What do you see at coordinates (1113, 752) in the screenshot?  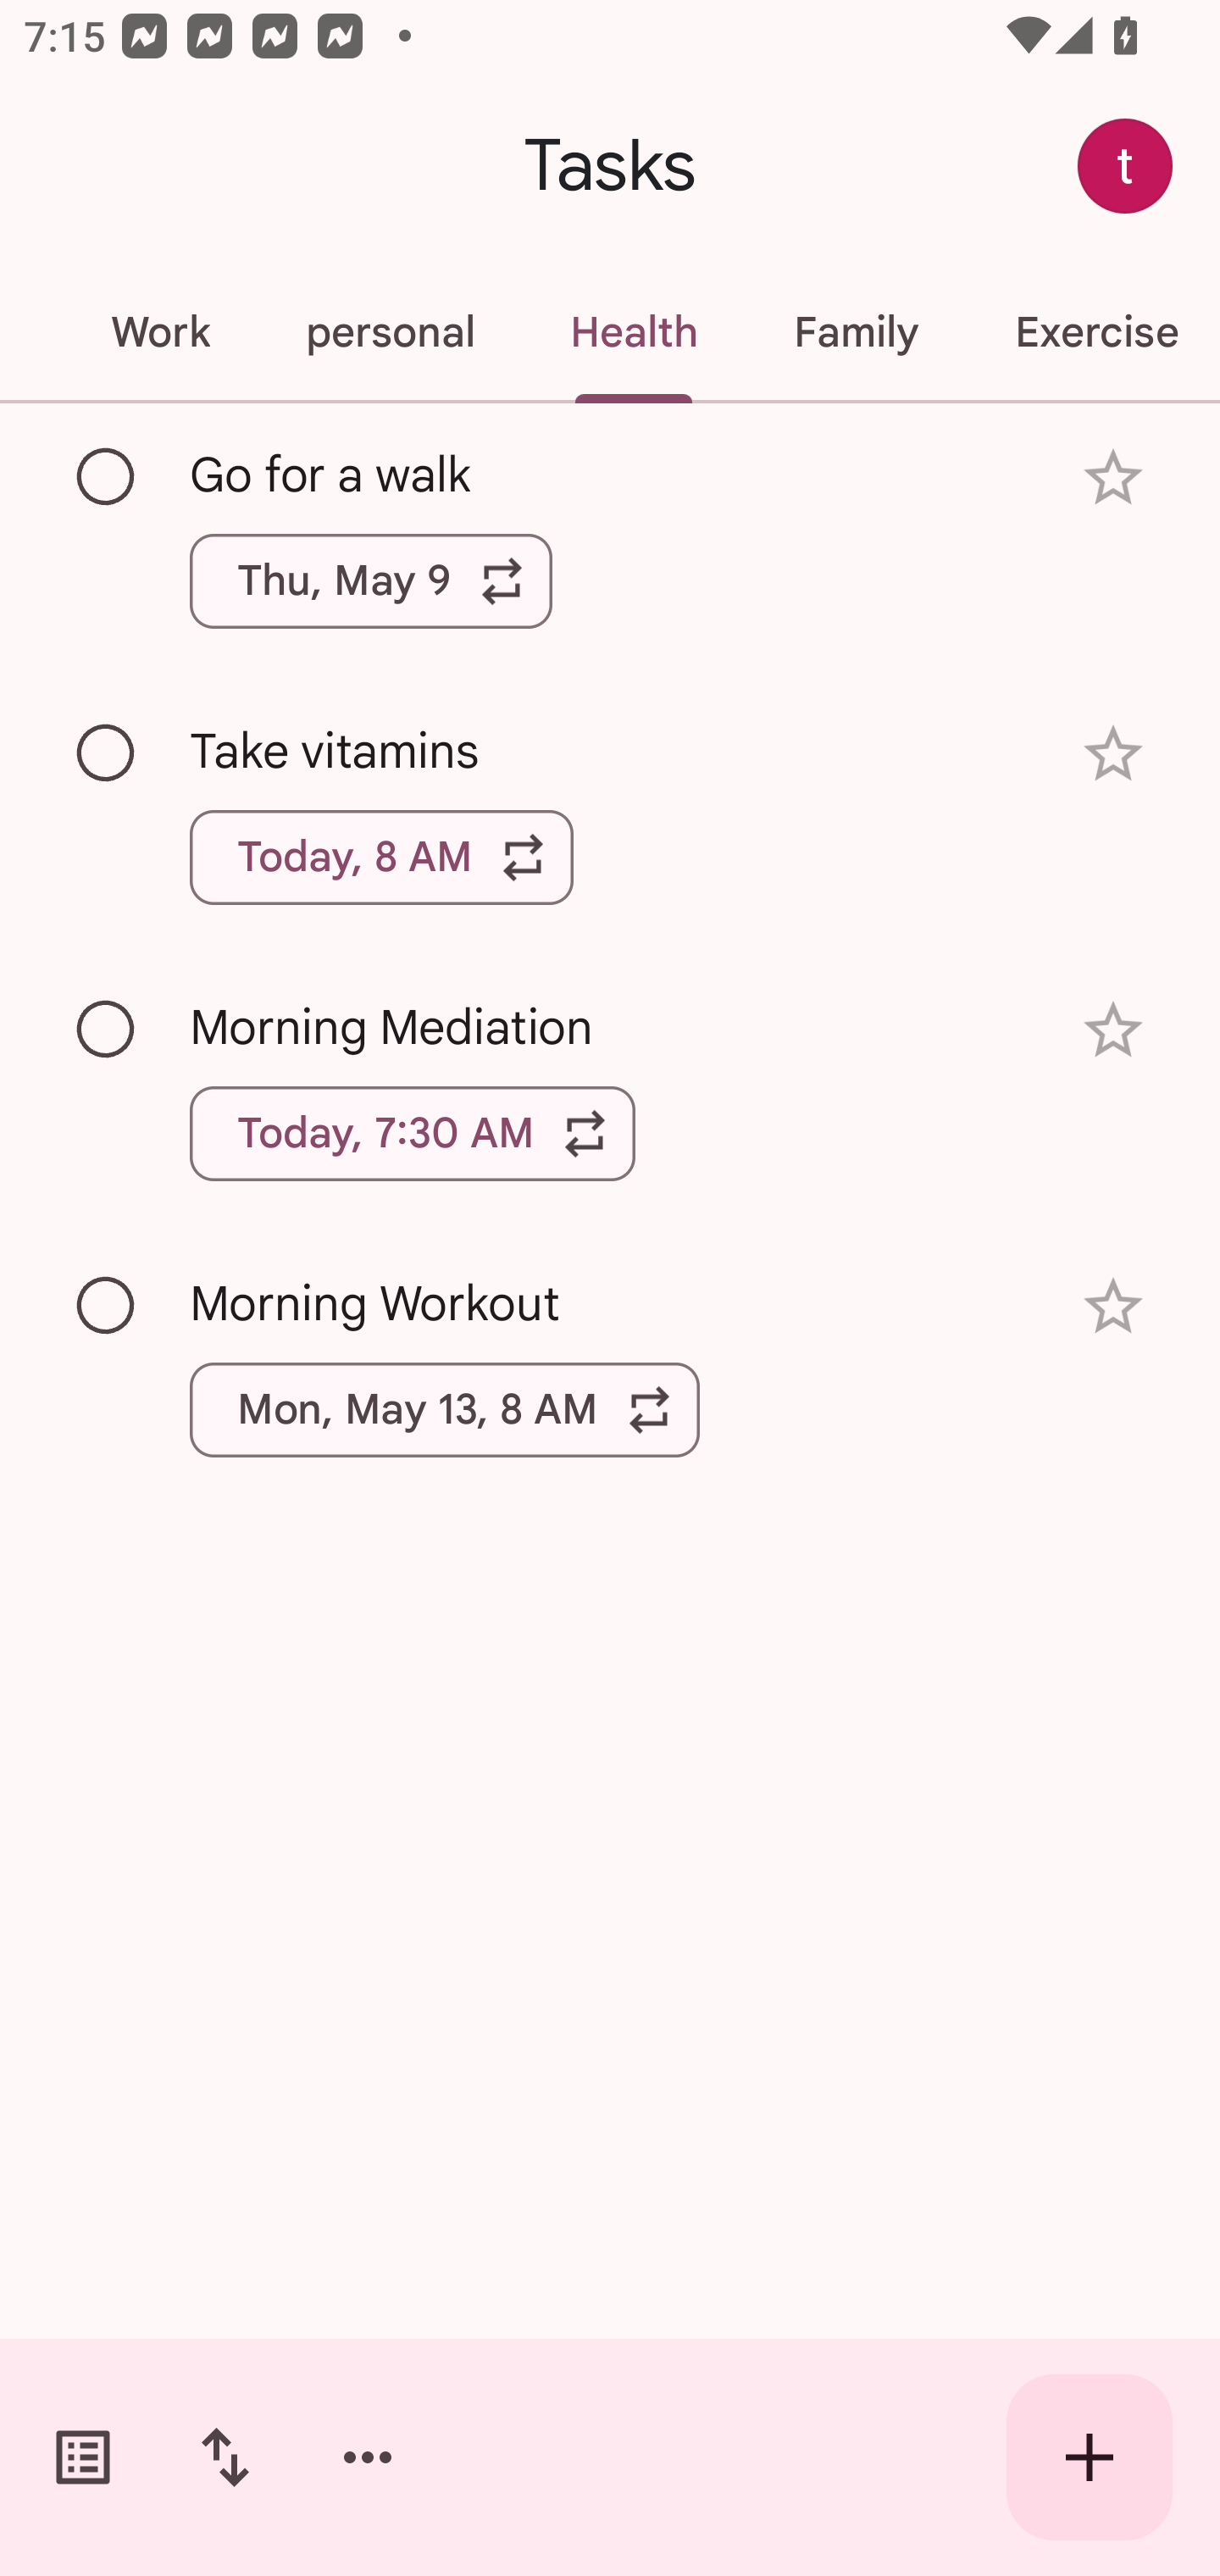 I see `Add star` at bounding box center [1113, 752].